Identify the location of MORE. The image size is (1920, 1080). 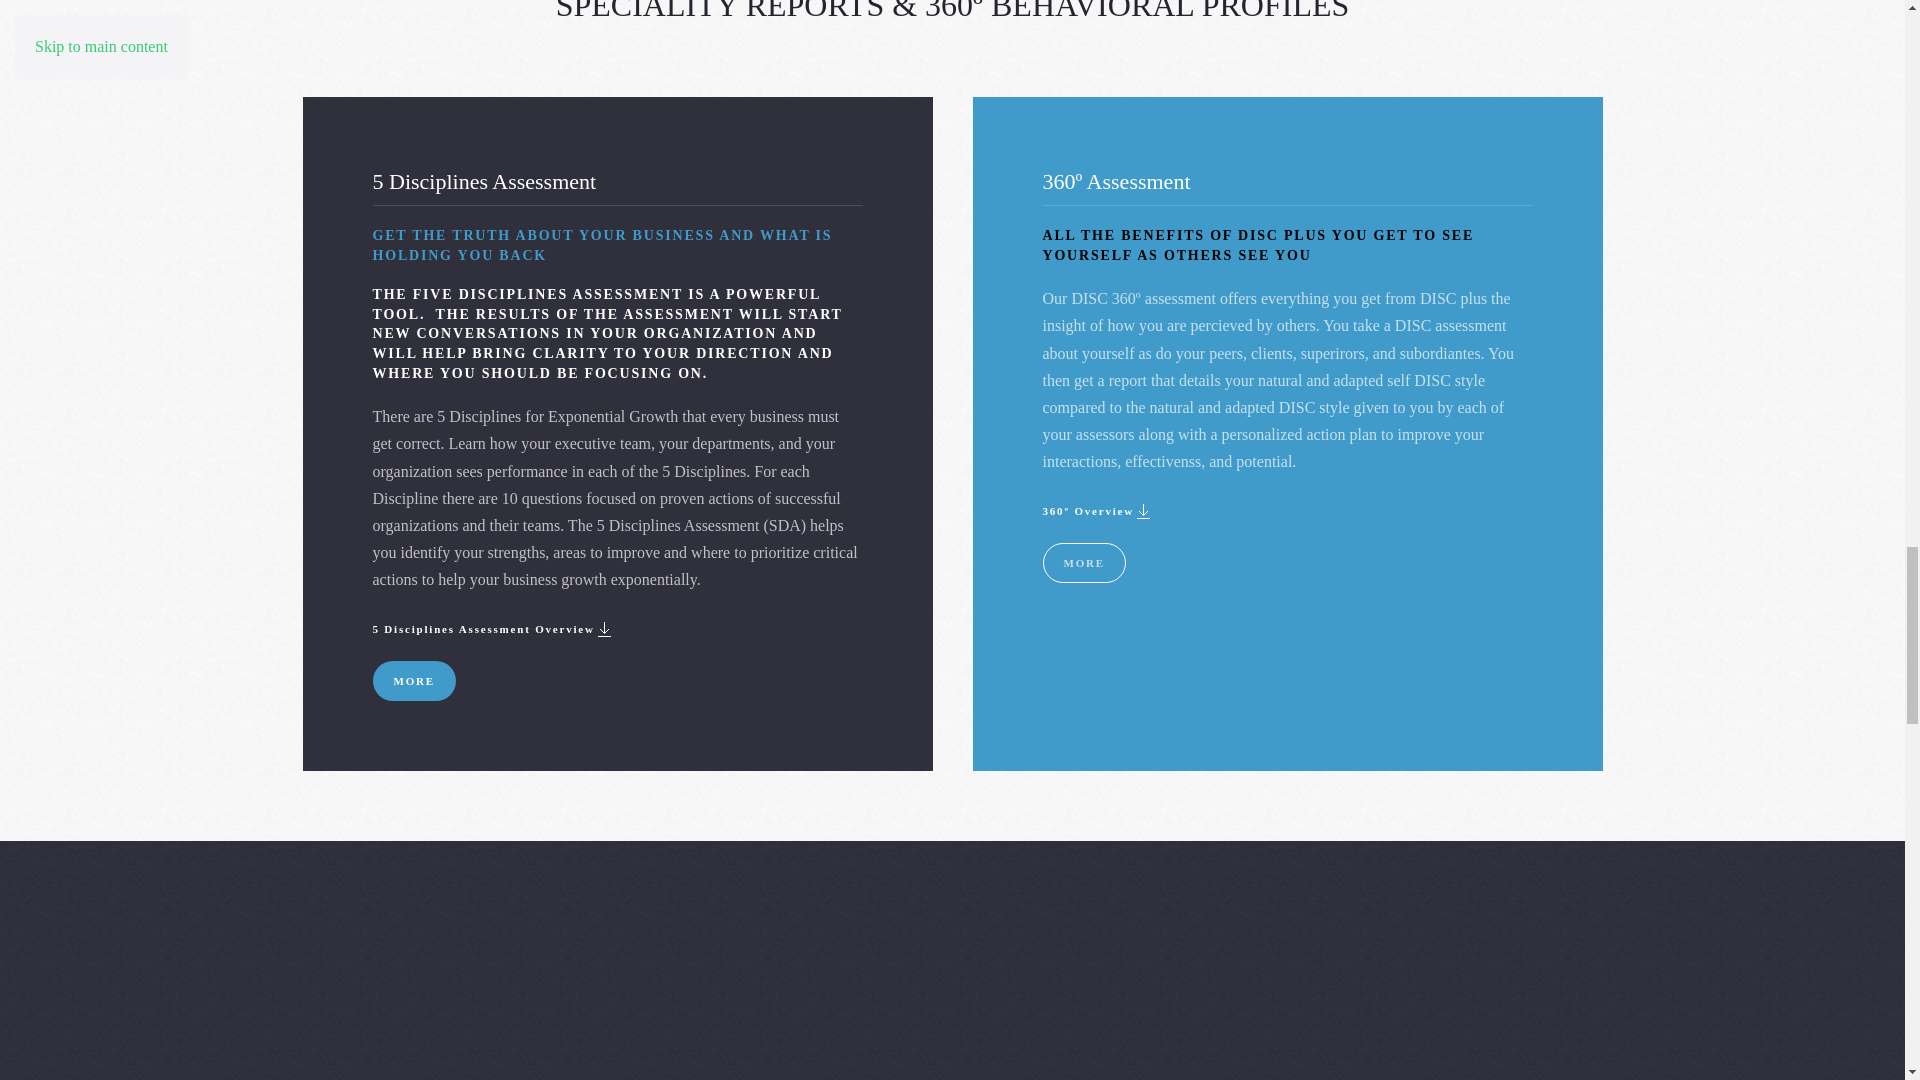
(1084, 563).